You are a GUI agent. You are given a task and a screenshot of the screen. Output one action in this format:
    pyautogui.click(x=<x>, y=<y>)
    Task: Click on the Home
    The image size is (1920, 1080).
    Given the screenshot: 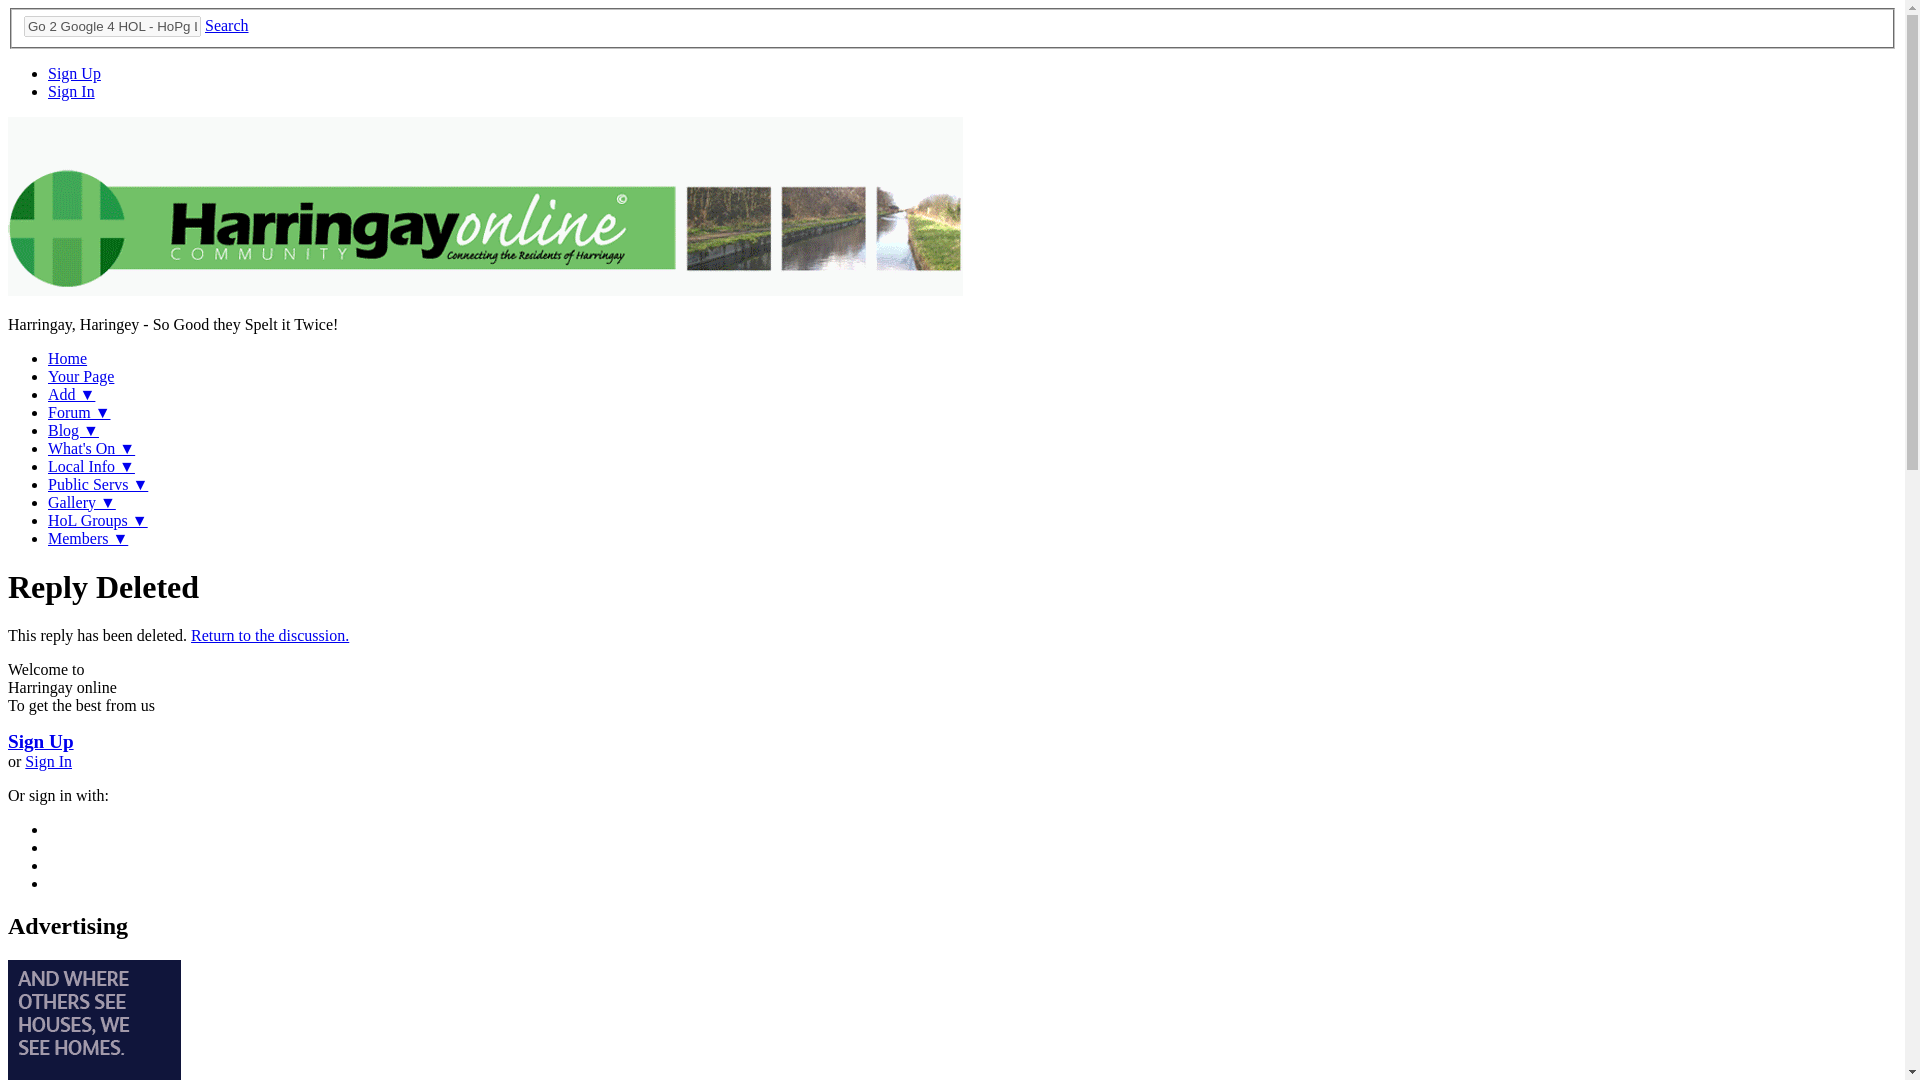 What is the action you would take?
    pyautogui.click(x=67, y=358)
    